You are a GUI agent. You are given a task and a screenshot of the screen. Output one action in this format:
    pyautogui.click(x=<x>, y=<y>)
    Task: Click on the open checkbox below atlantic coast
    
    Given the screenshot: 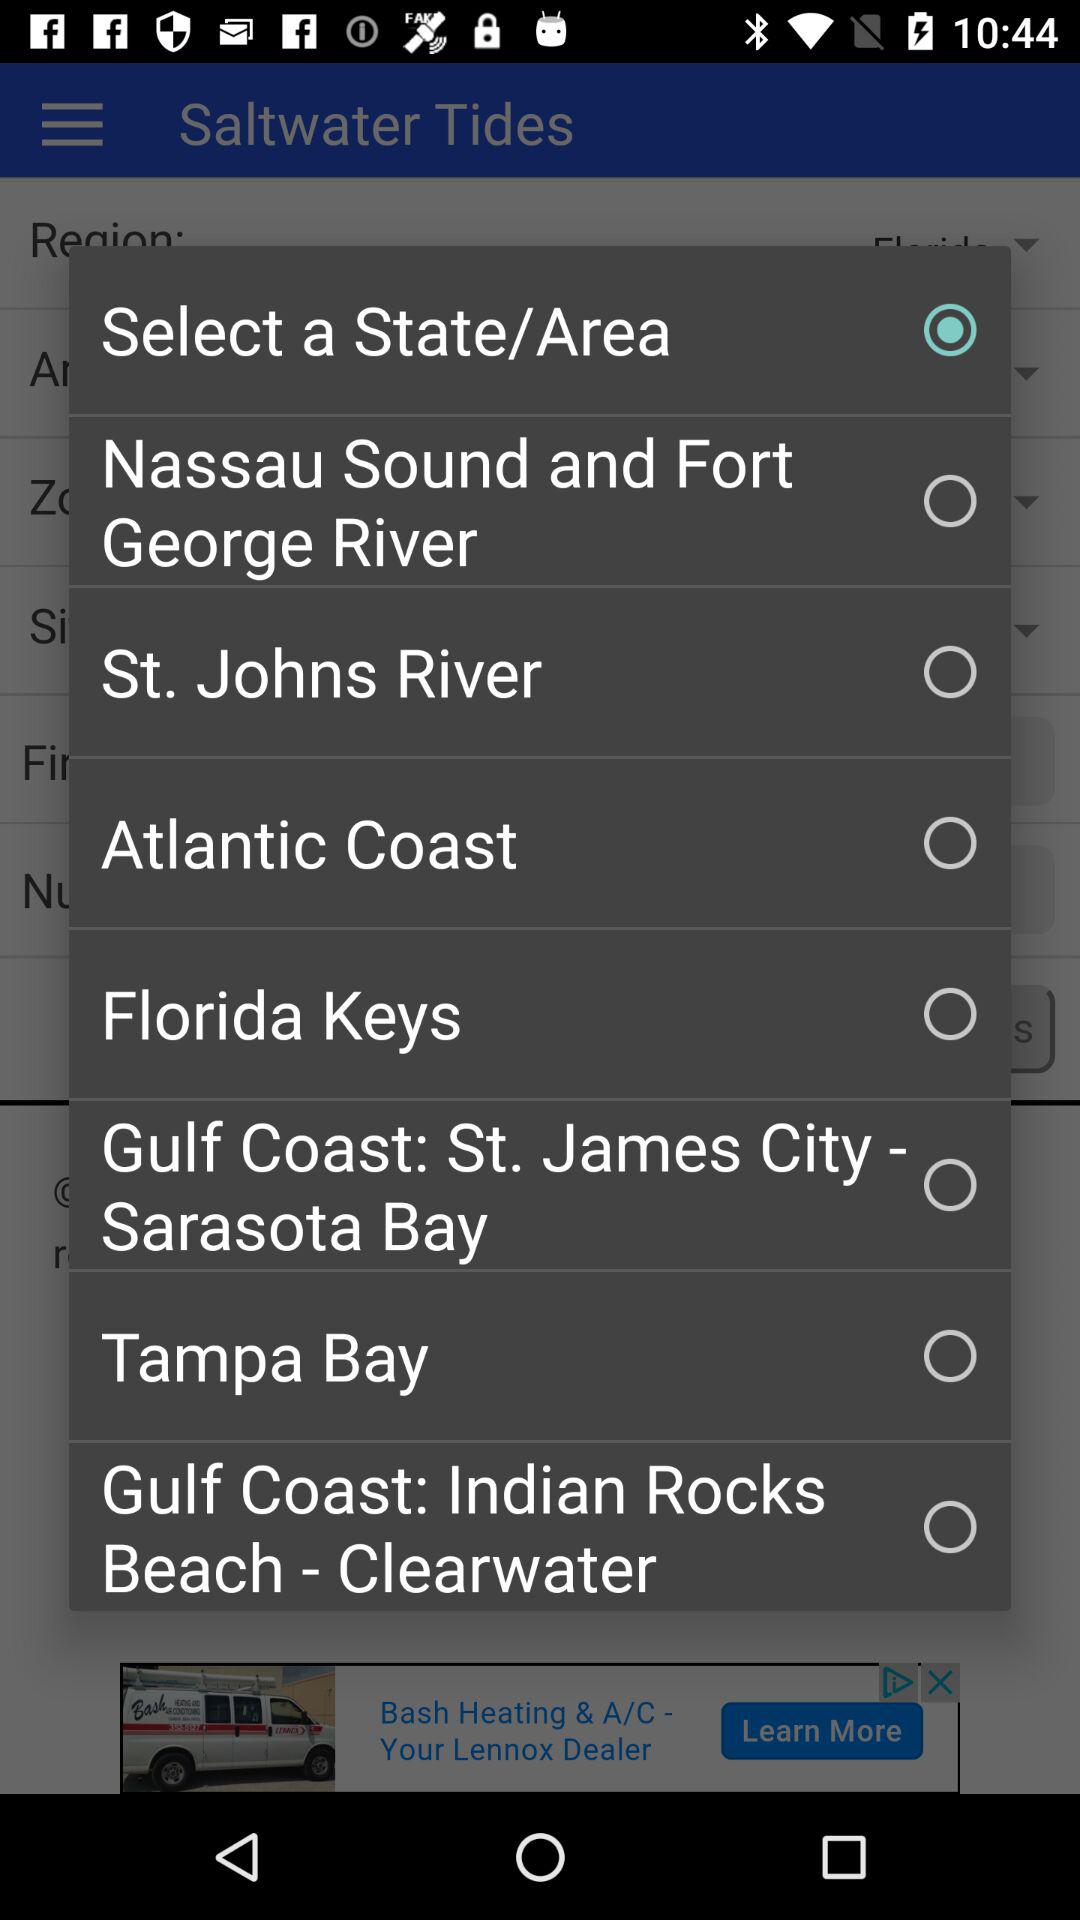 What is the action you would take?
    pyautogui.click(x=540, y=1014)
    